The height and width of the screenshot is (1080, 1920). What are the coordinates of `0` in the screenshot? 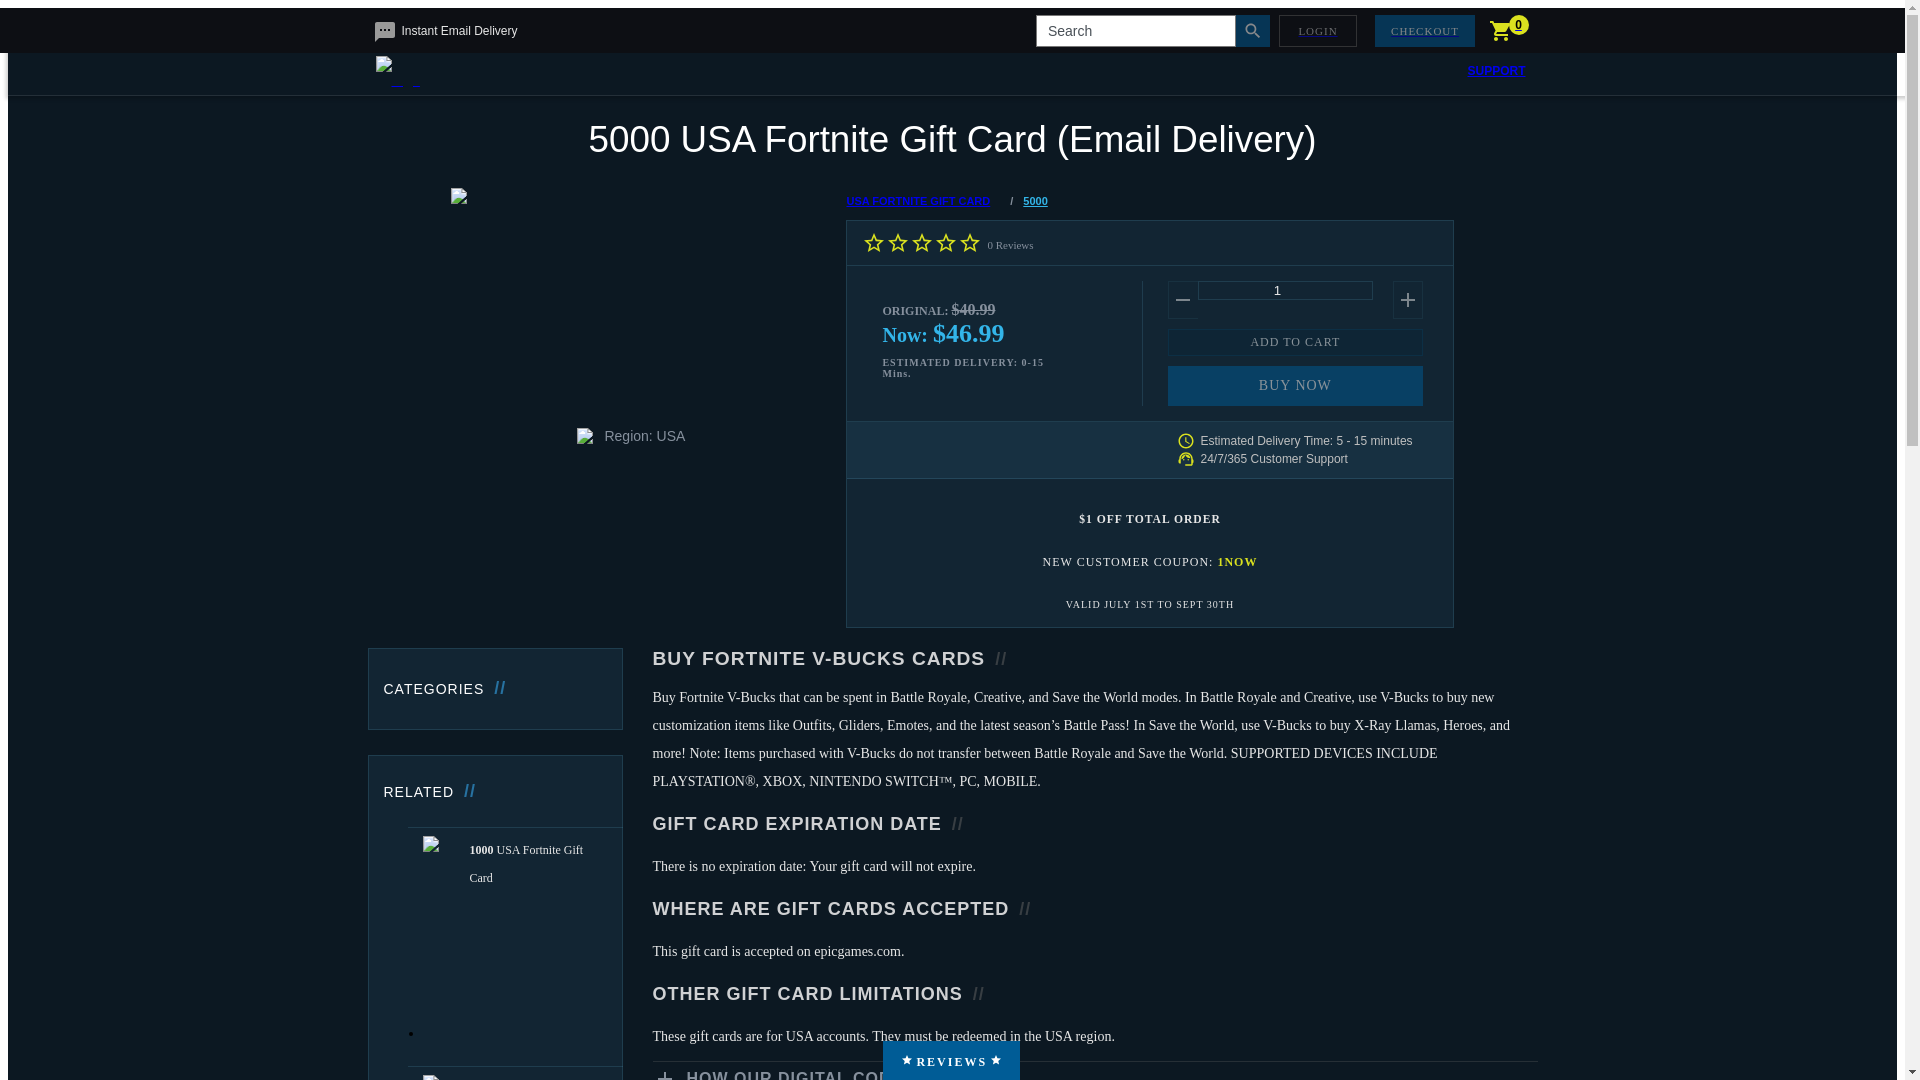 It's located at (1510, 30).